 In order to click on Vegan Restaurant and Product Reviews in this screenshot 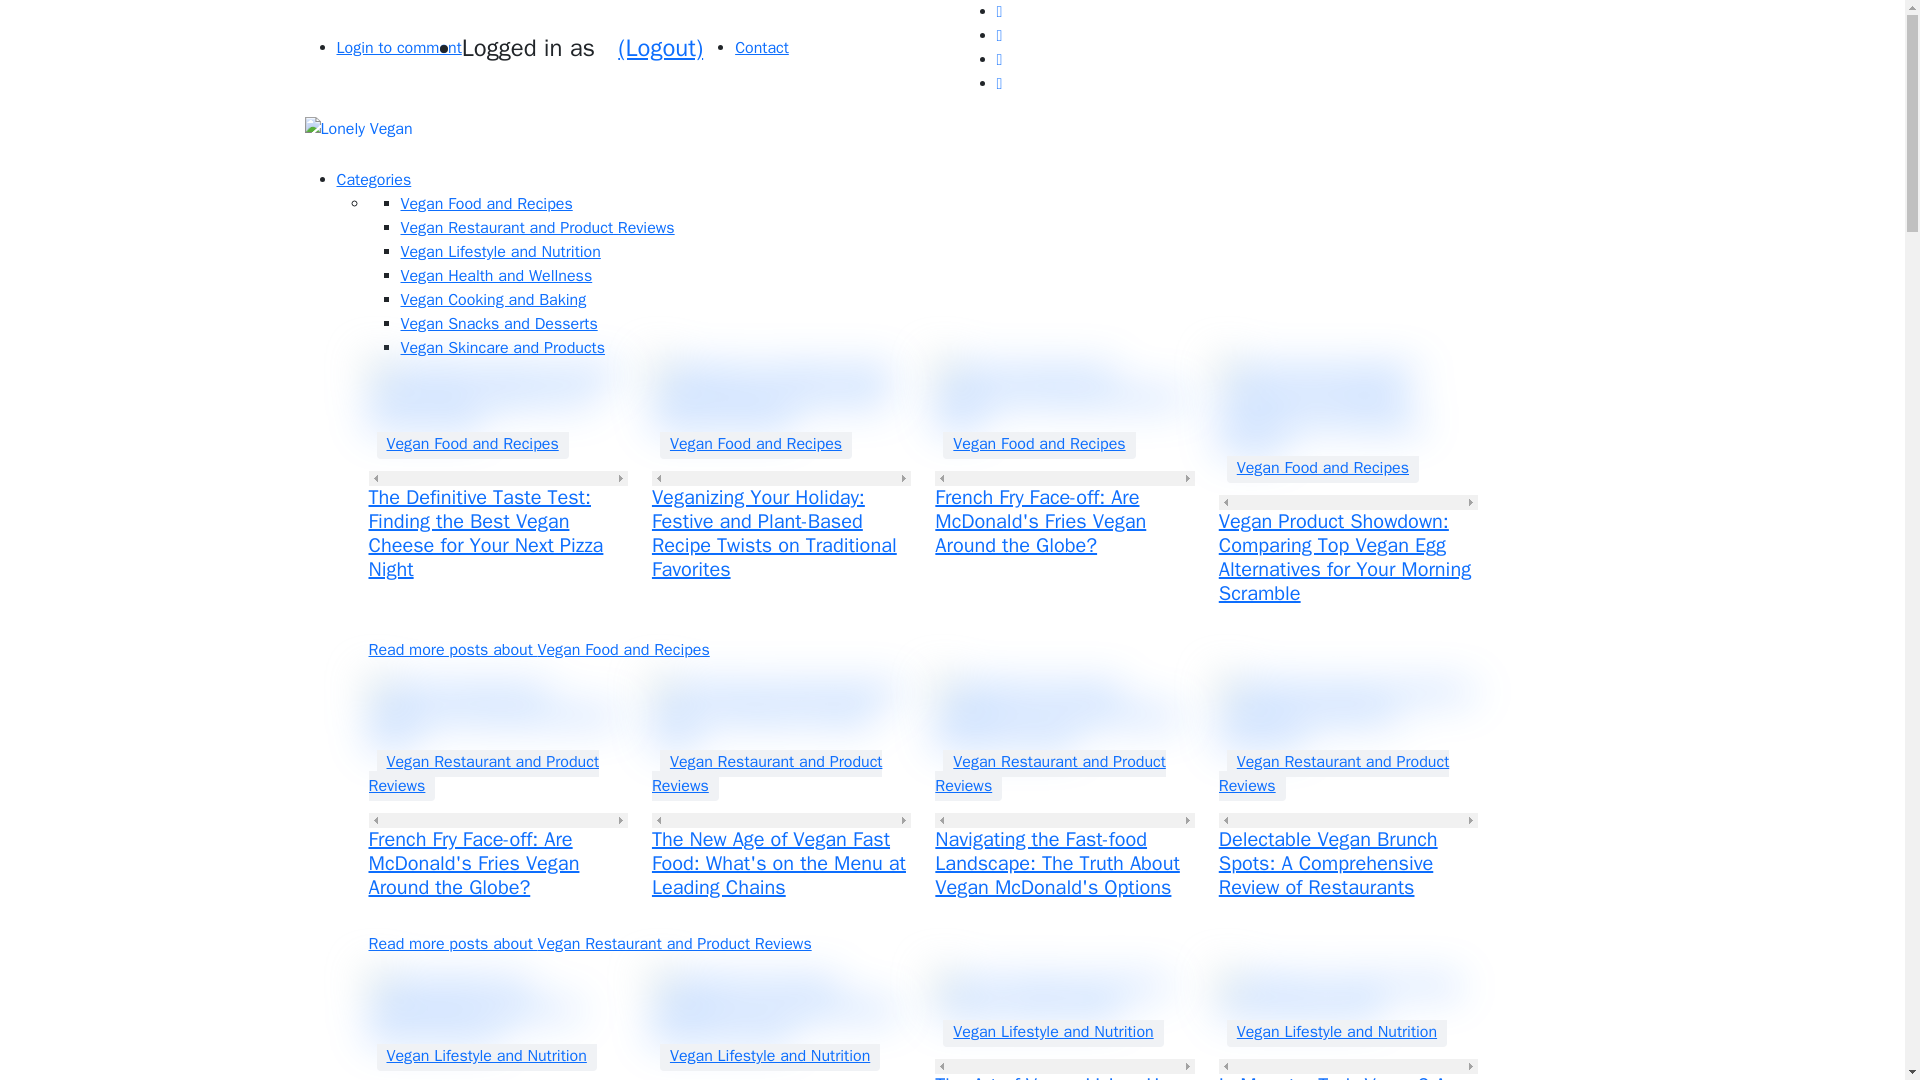, I will do `click(1334, 774)`.